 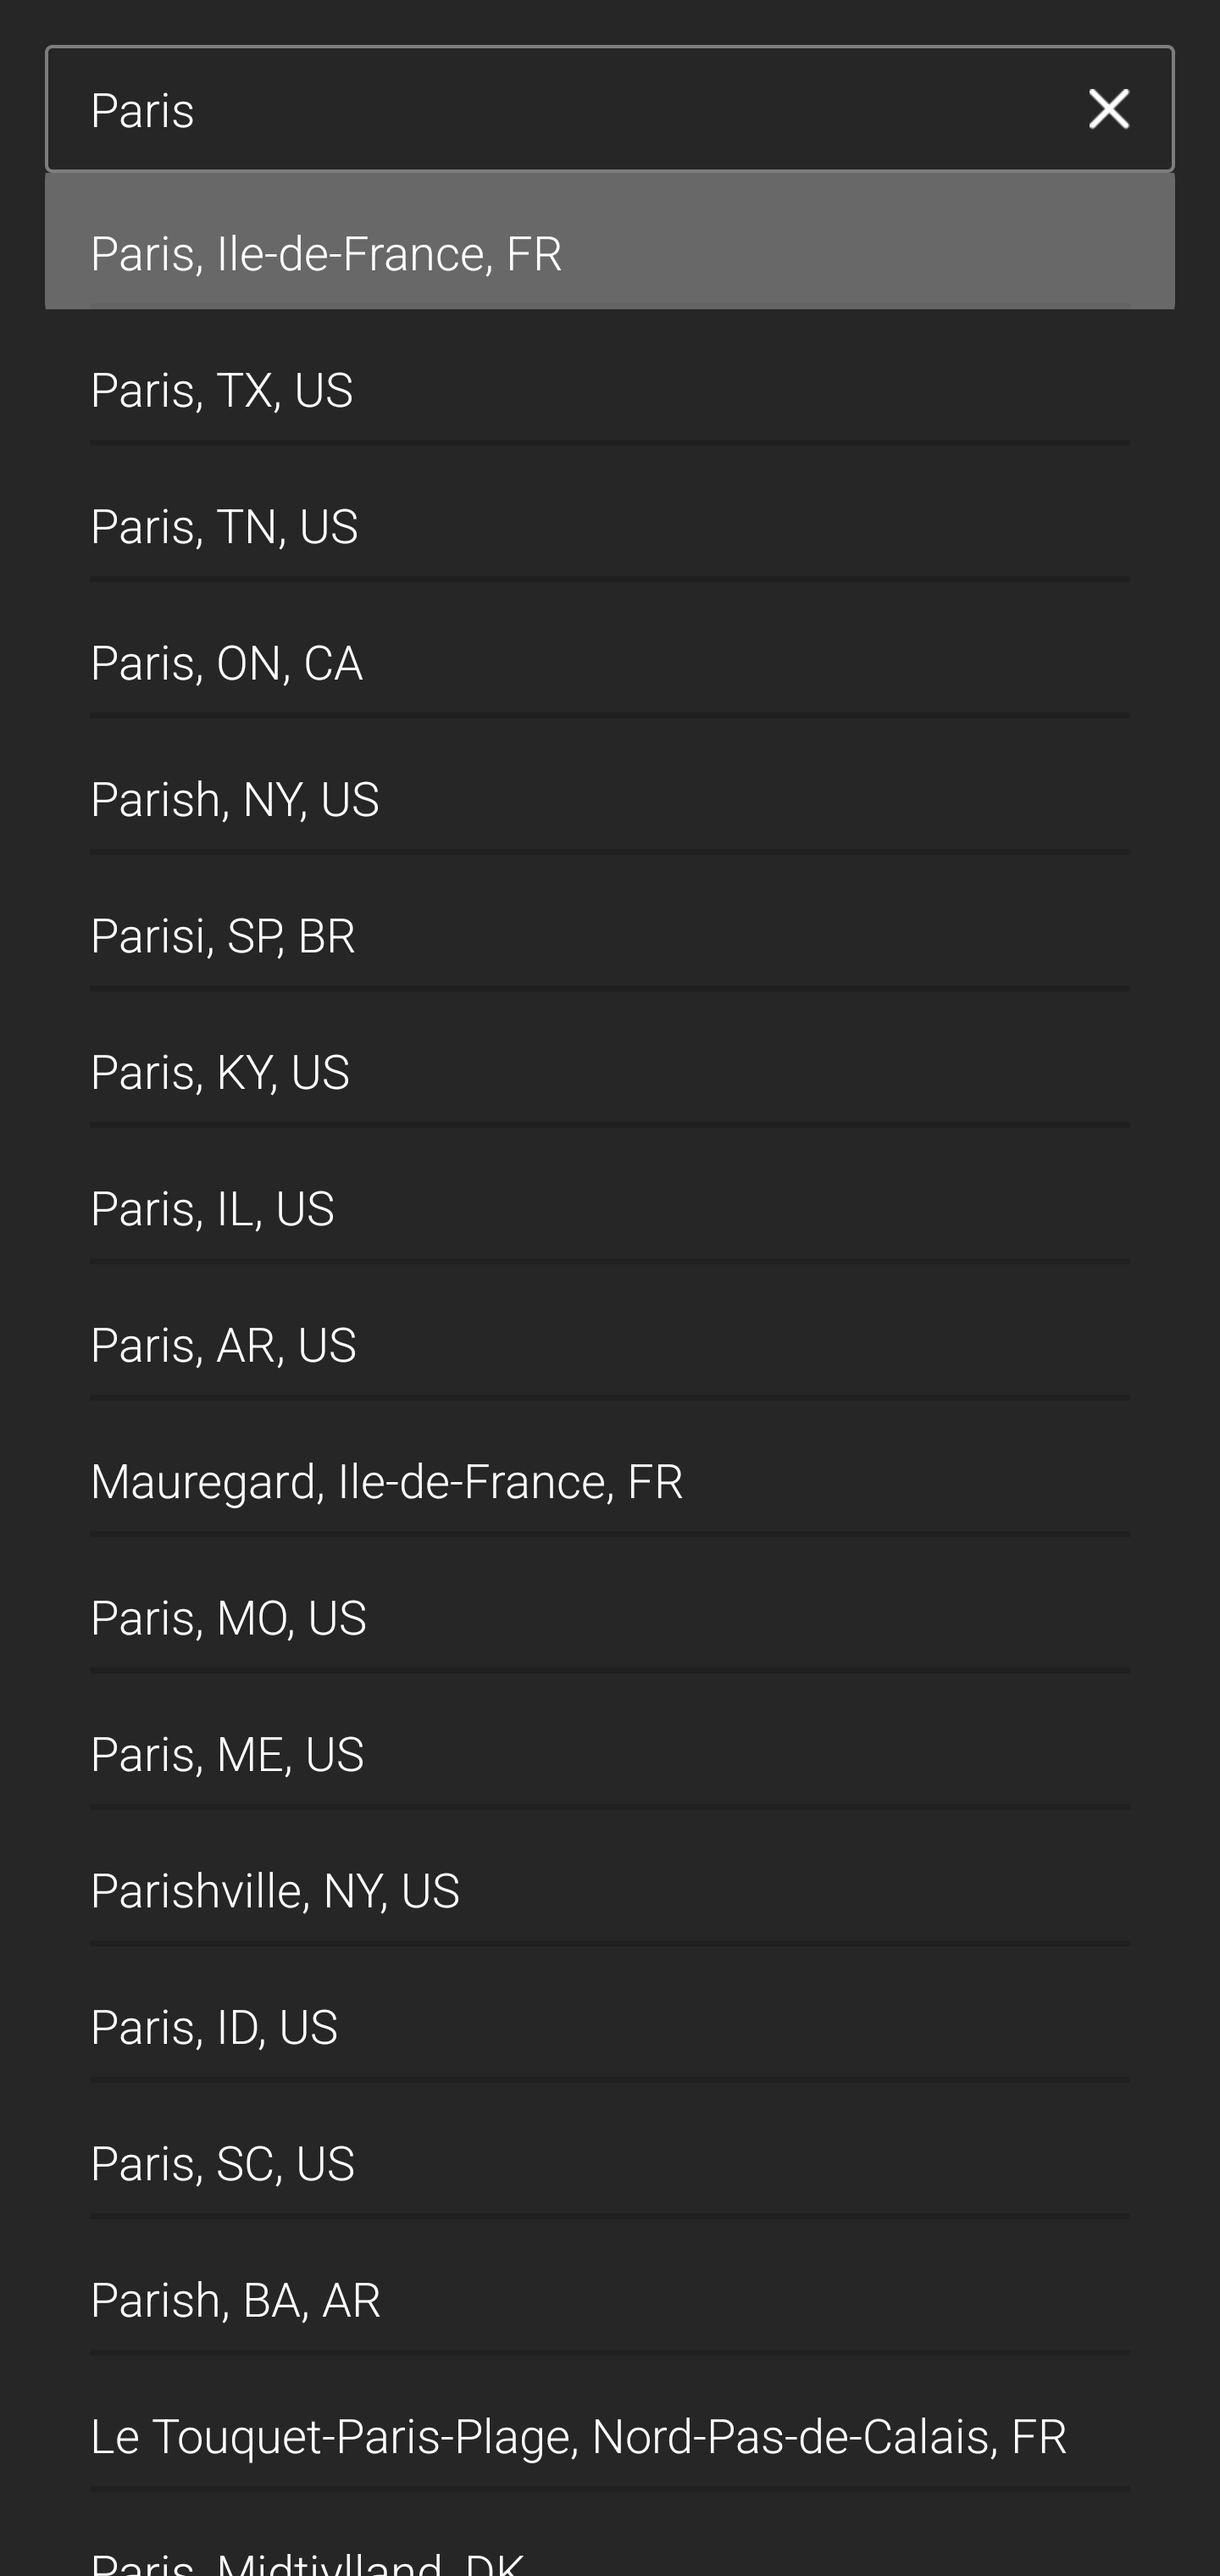 What do you see at coordinates (610, 1879) in the screenshot?
I see `Parishville, NY, US` at bounding box center [610, 1879].